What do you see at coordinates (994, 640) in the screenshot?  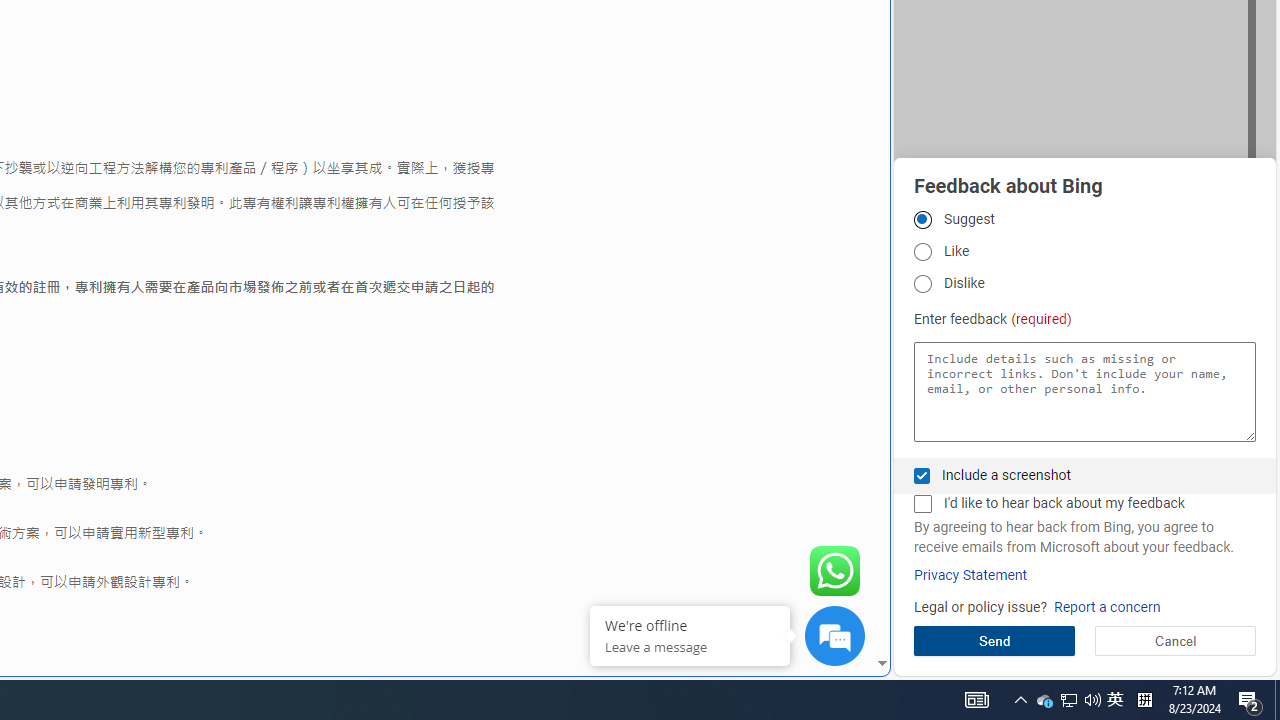 I see `Send` at bounding box center [994, 640].